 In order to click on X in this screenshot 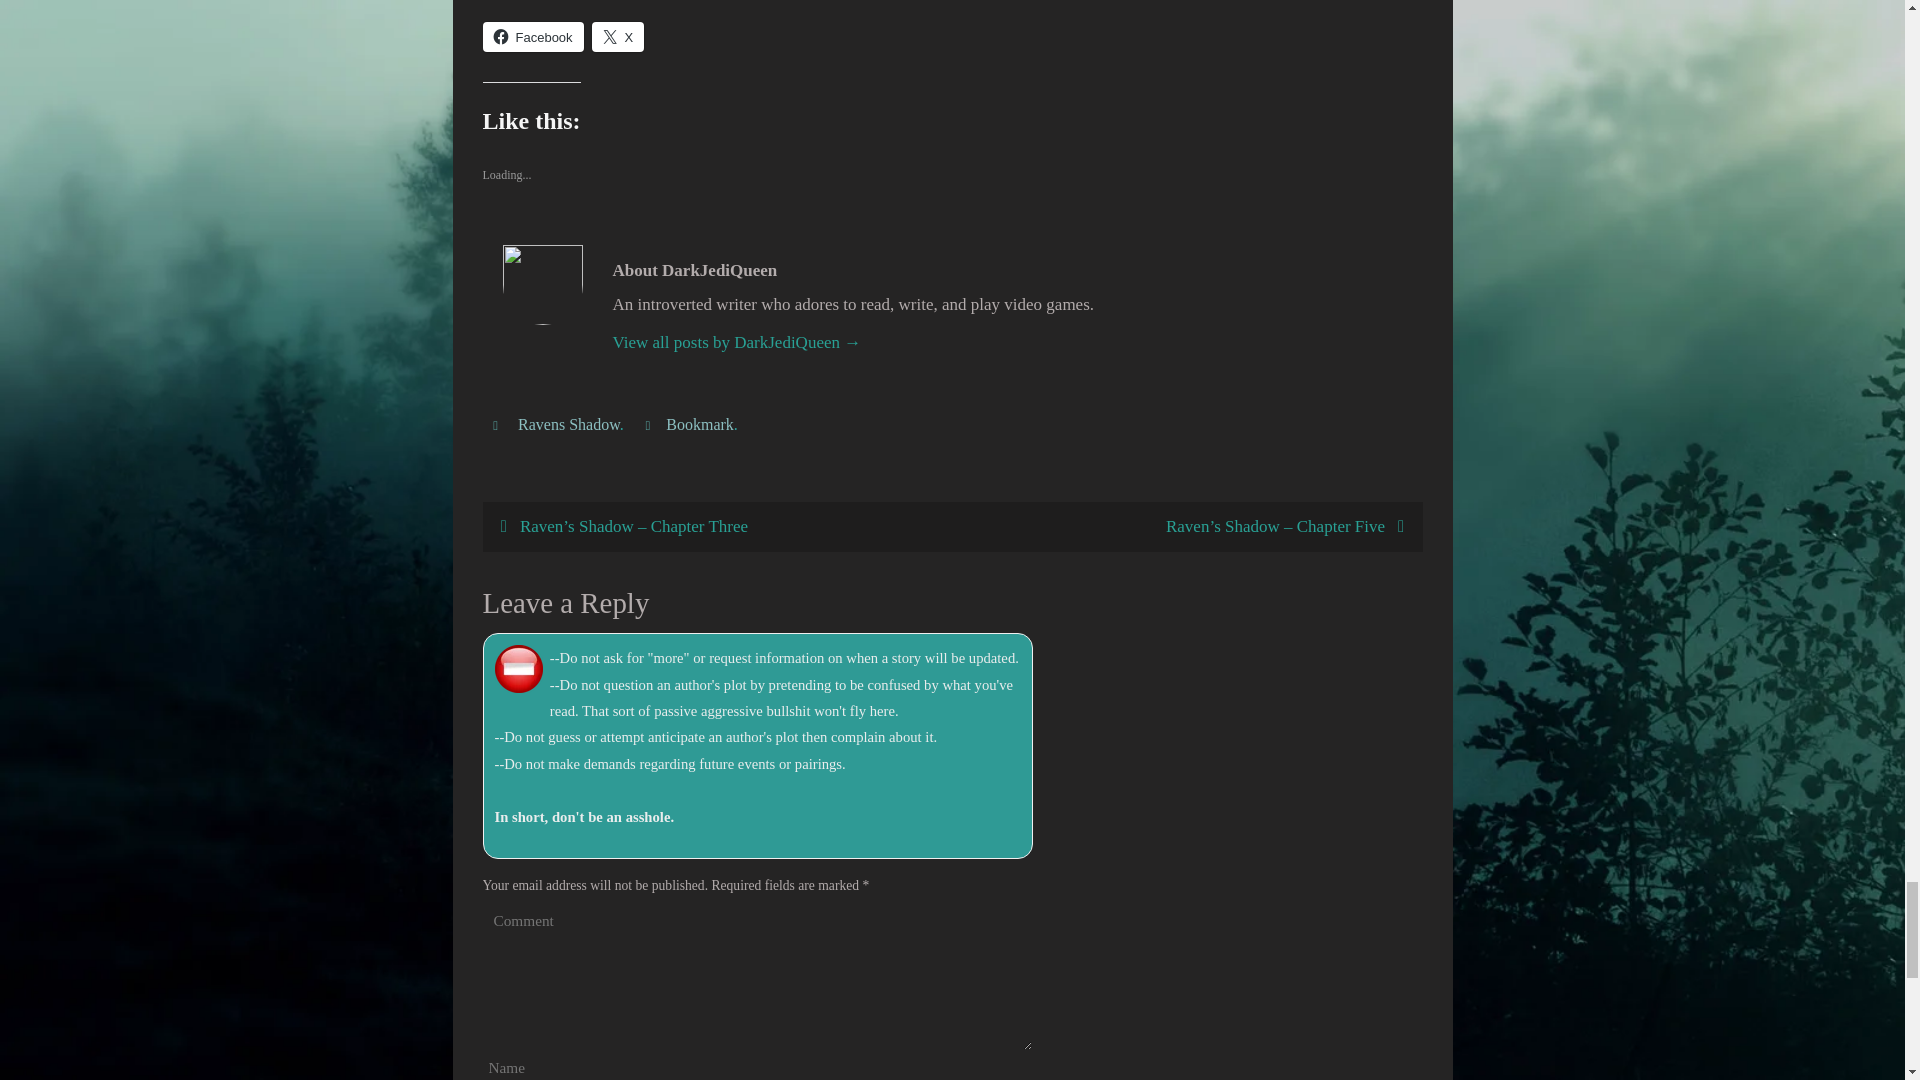, I will do `click(618, 36)`.